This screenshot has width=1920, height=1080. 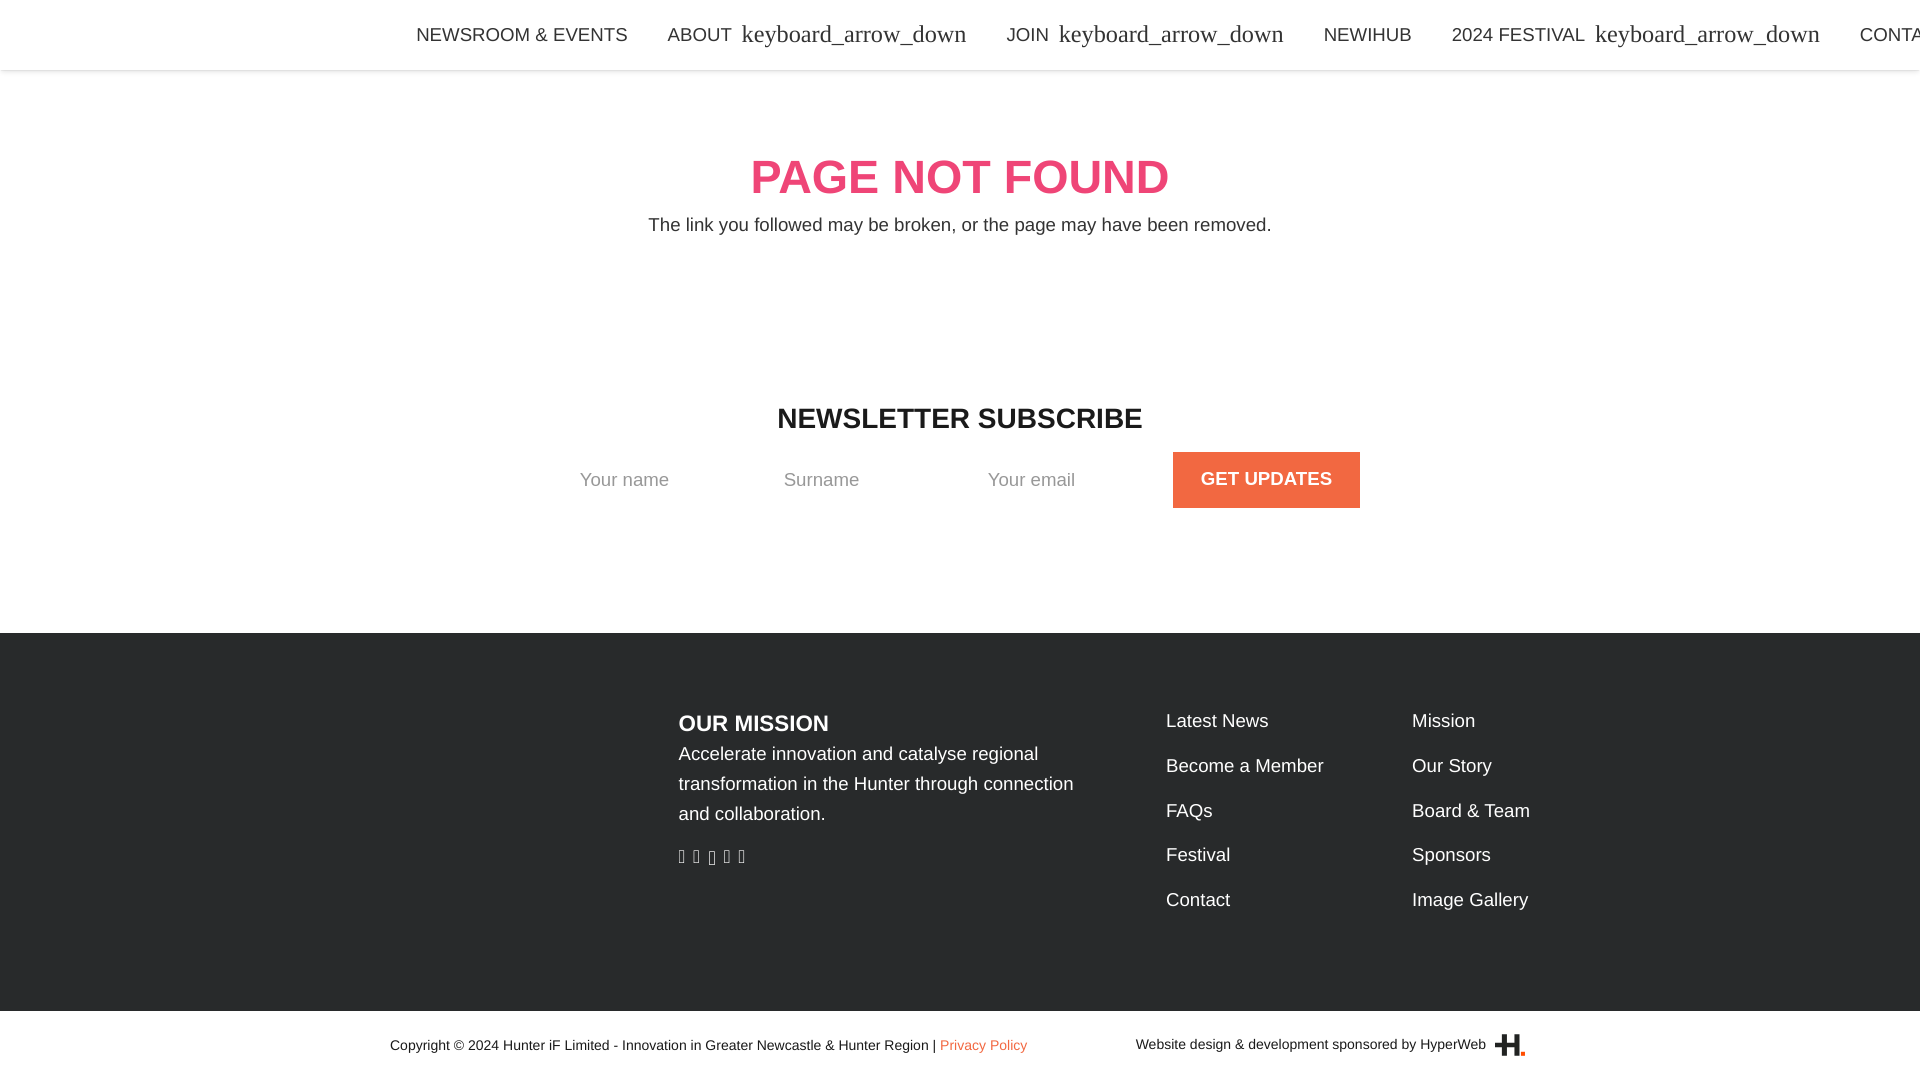 I want to click on Our Story, so click(x=1444, y=976).